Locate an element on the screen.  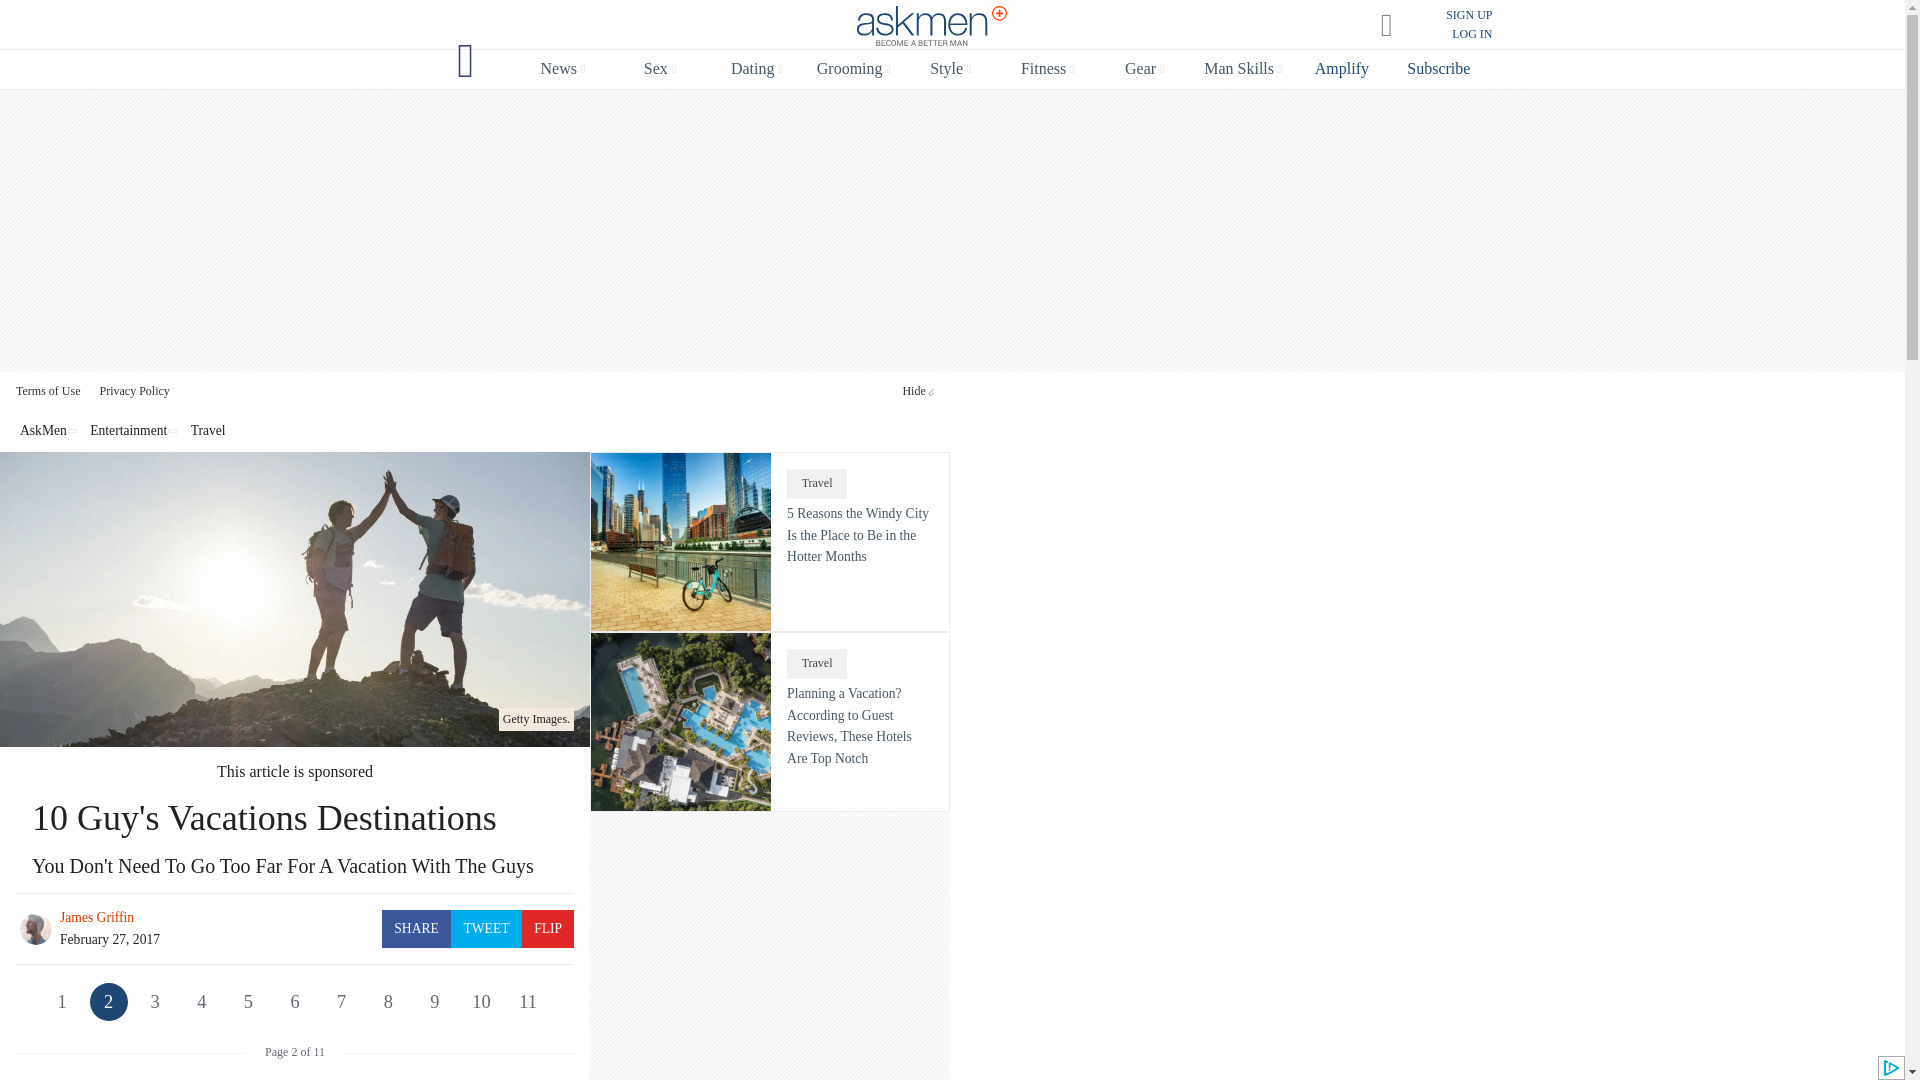
SIGN UP is located at coordinates (1468, 15).